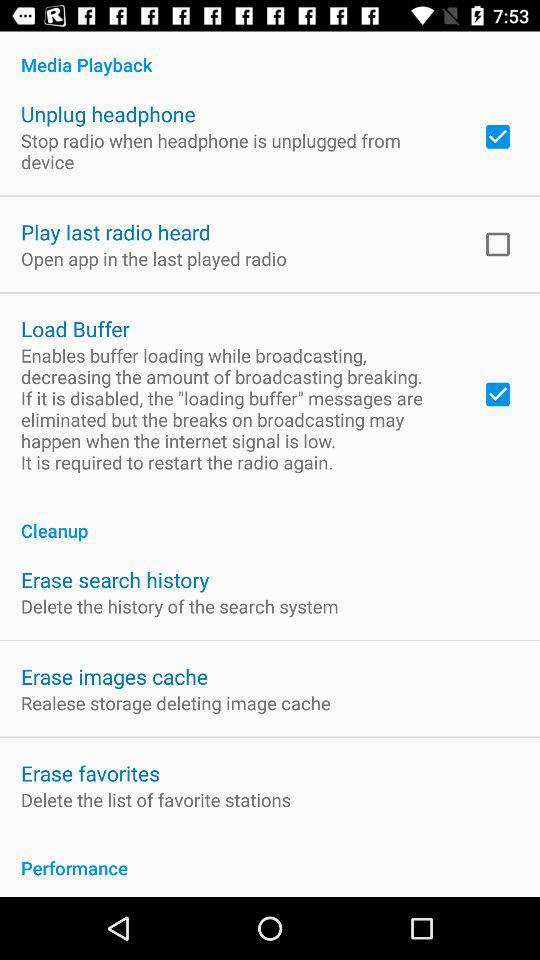 The image size is (540, 960). I want to click on choose icon above the erase search history icon, so click(270, 520).